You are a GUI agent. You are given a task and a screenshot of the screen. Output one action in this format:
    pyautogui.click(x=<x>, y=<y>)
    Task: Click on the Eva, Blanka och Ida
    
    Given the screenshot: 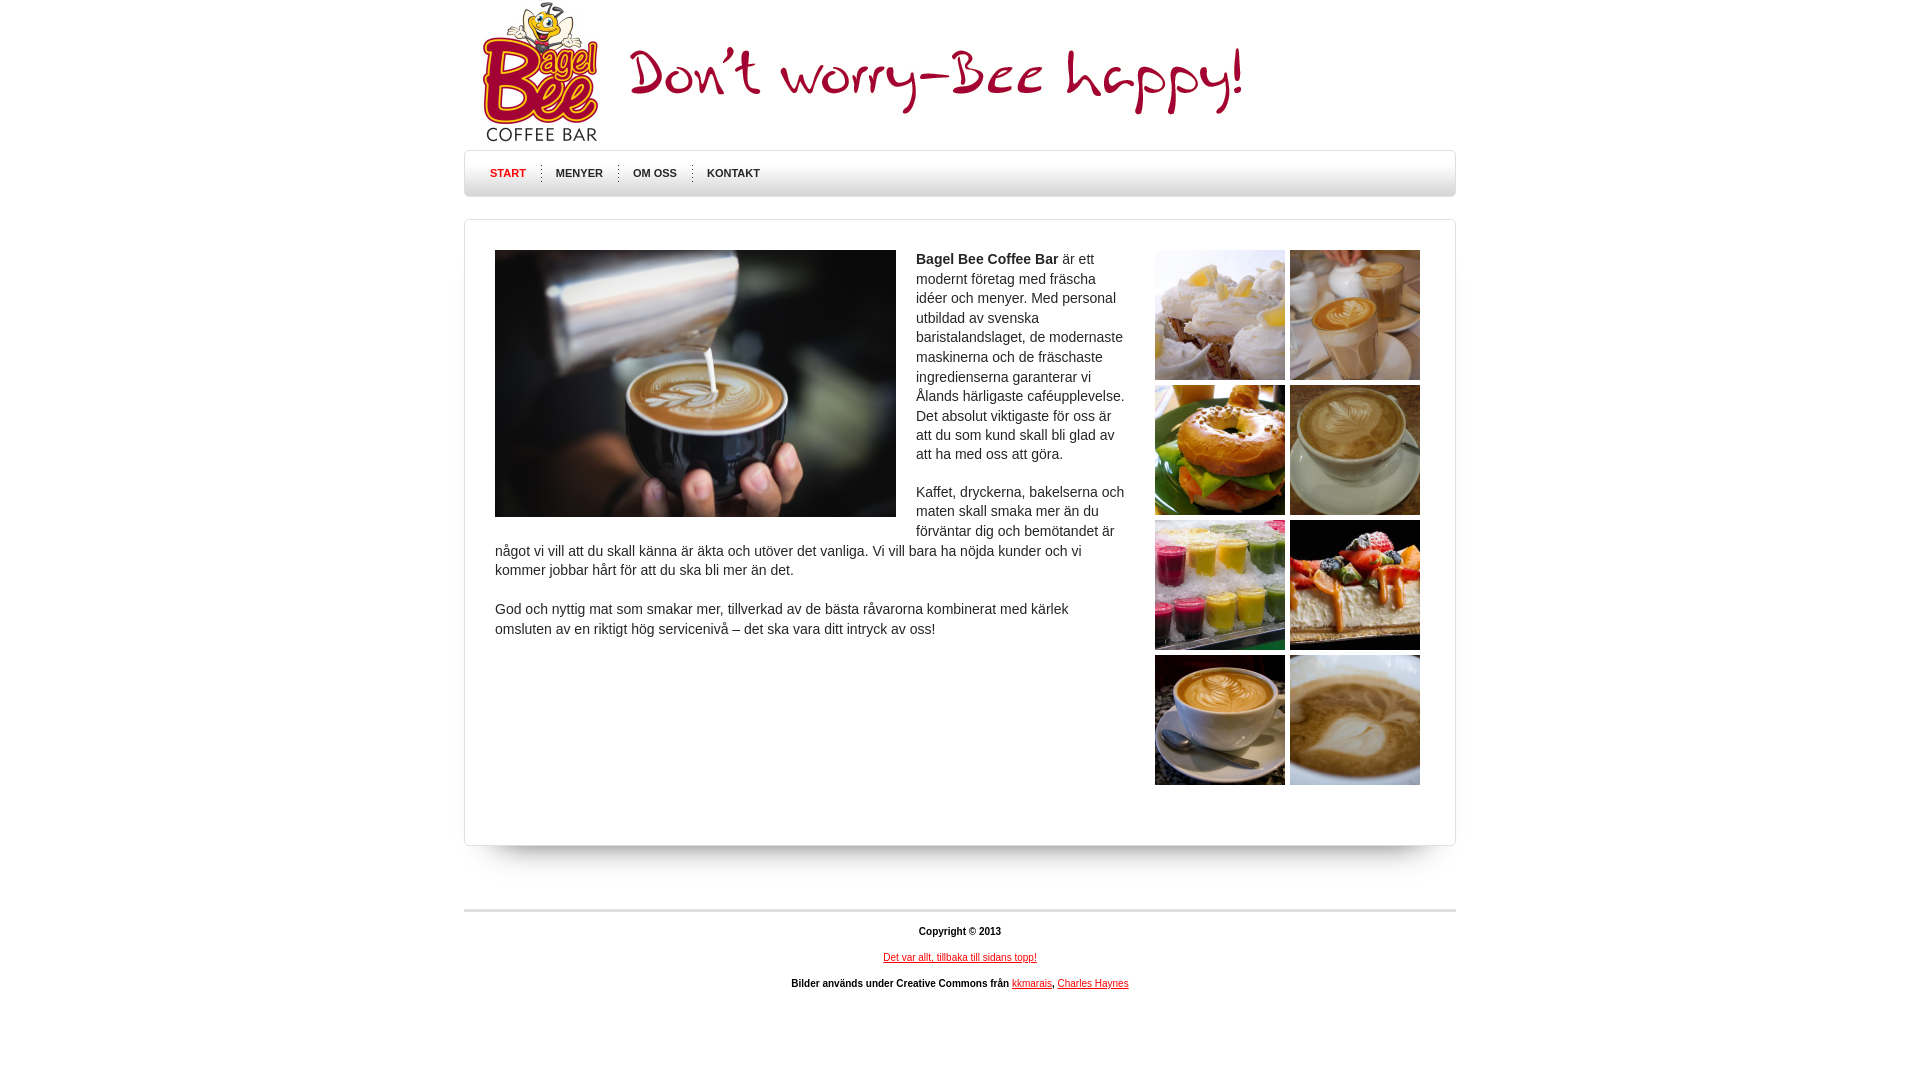 What is the action you would take?
    pyautogui.click(x=696, y=512)
    